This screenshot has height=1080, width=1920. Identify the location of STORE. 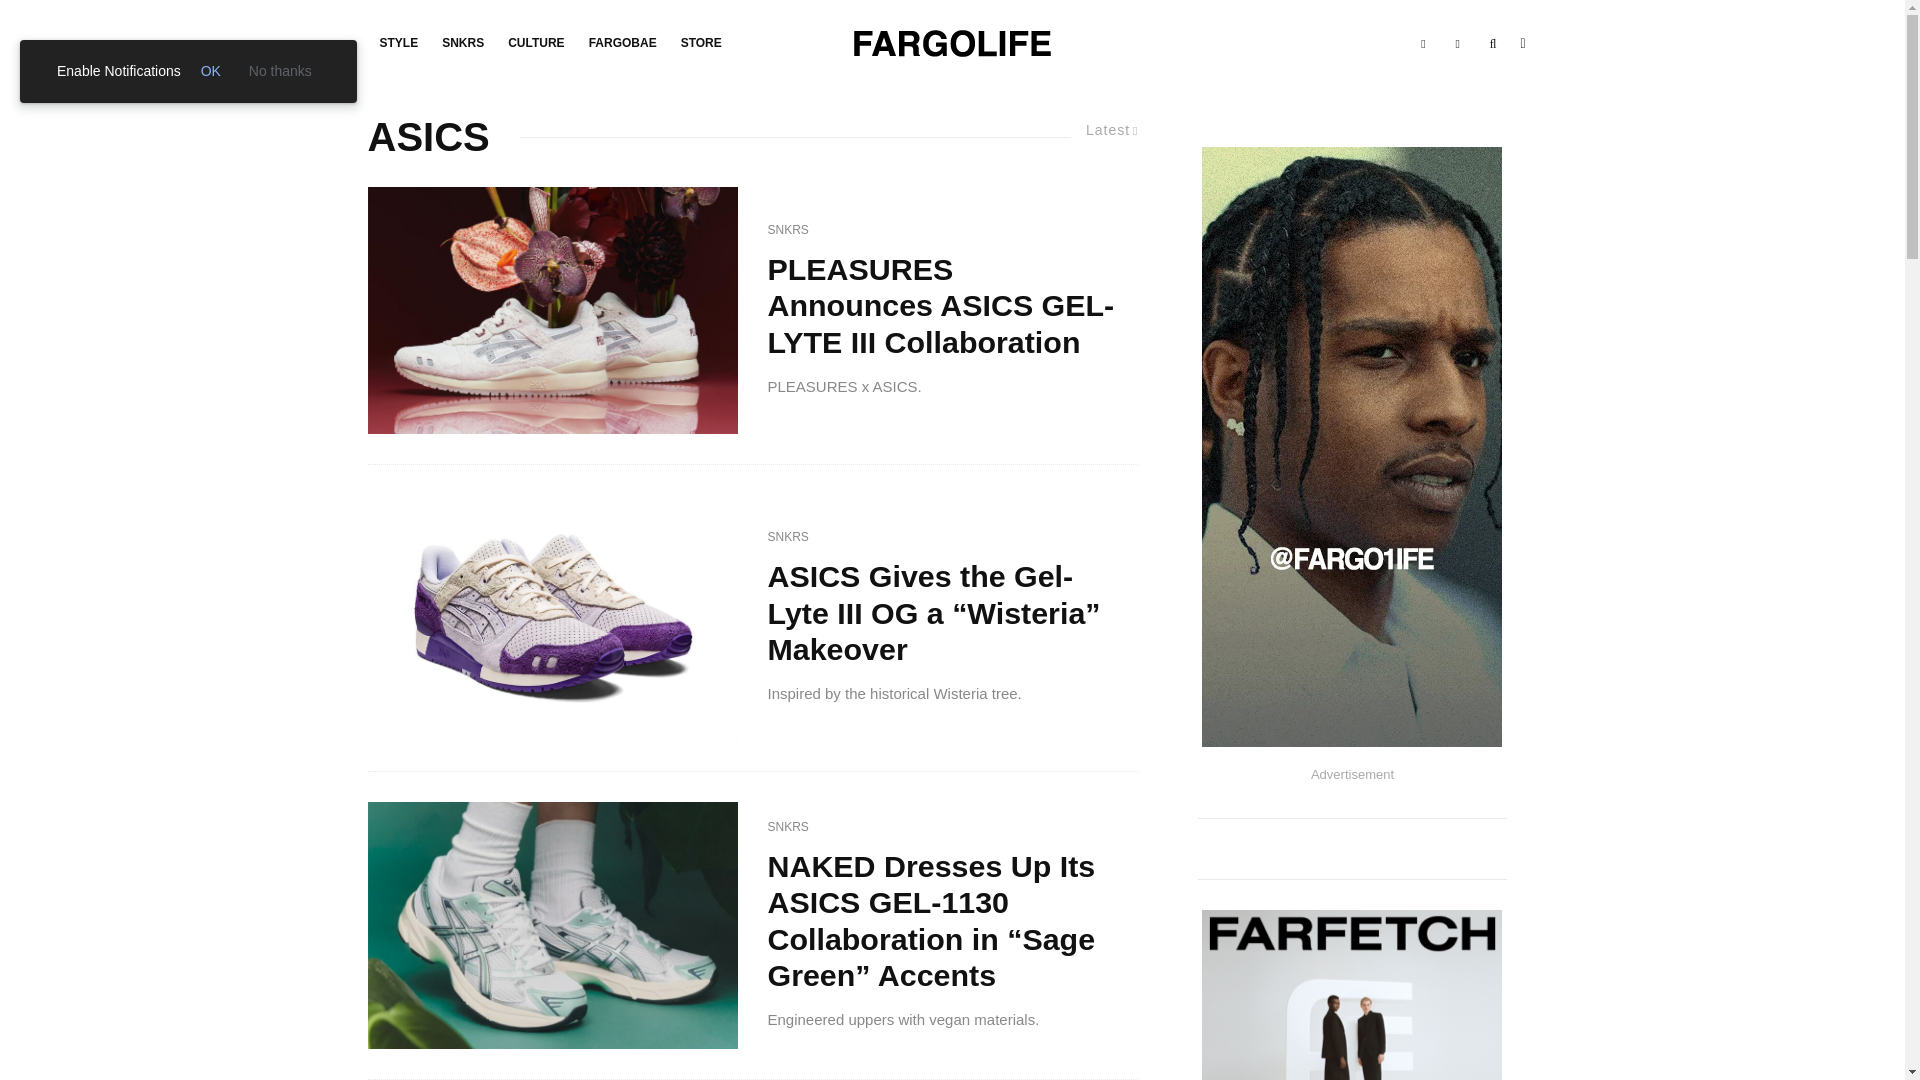
(700, 44).